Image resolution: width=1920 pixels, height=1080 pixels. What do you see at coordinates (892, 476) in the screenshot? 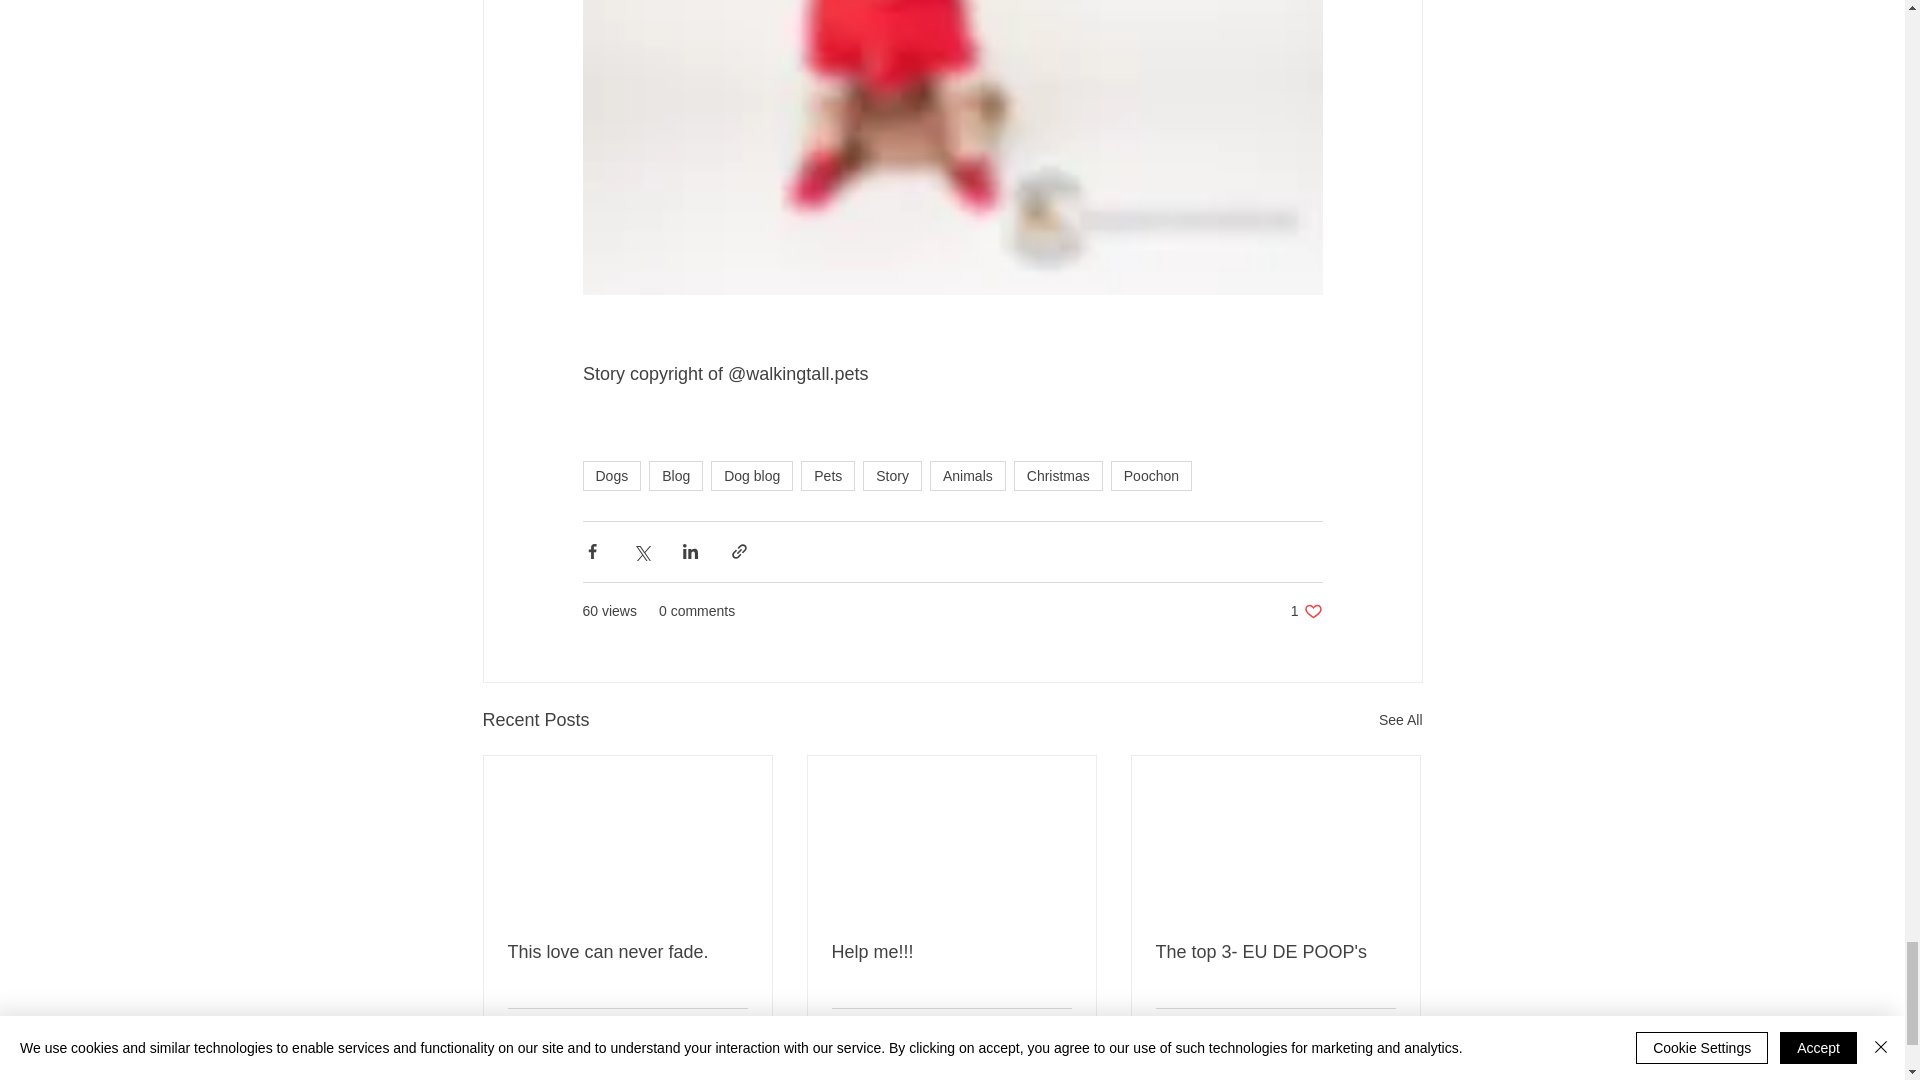
I see `Story` at bounding box center [892, 476].